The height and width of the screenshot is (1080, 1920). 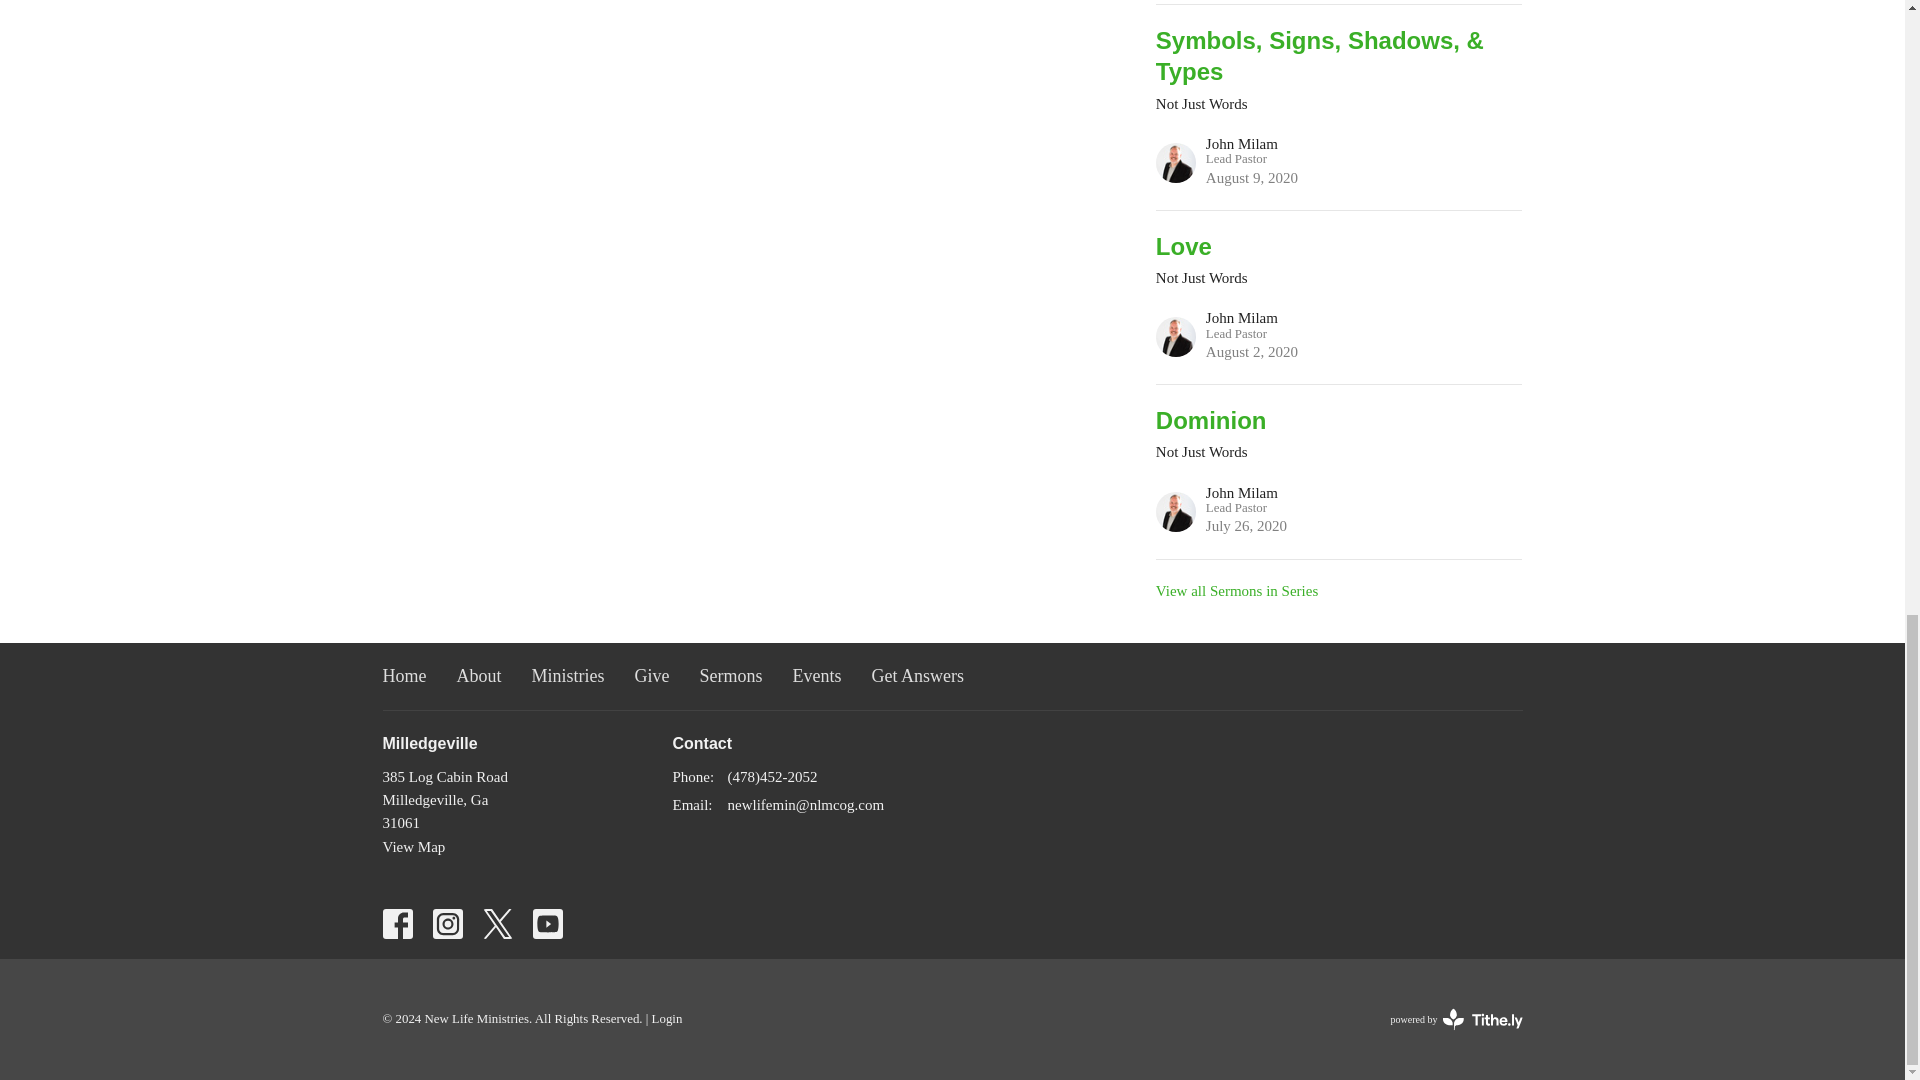 What do you see at coordinates (652, 677) in the screenshot?
I see `Ministries` at bounding box center [652, 677].